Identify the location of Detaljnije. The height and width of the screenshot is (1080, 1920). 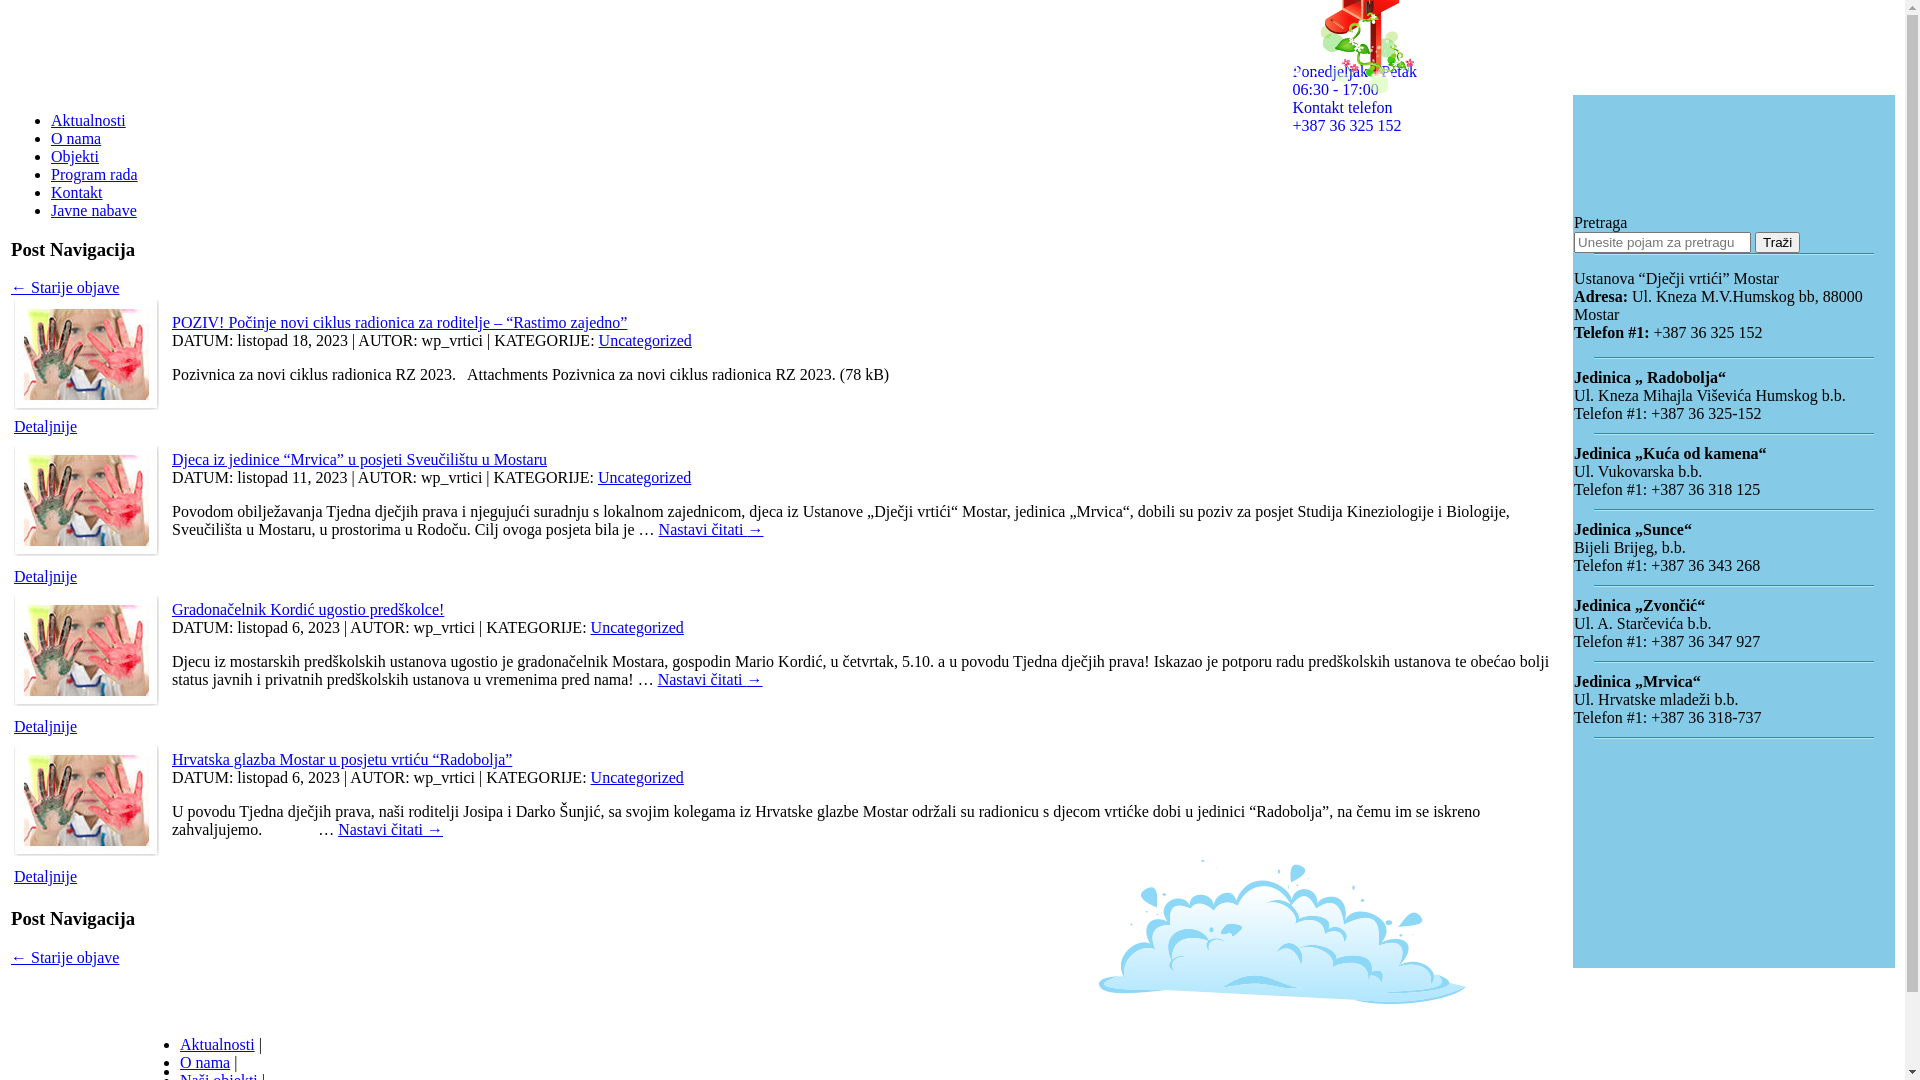
(46, 576).